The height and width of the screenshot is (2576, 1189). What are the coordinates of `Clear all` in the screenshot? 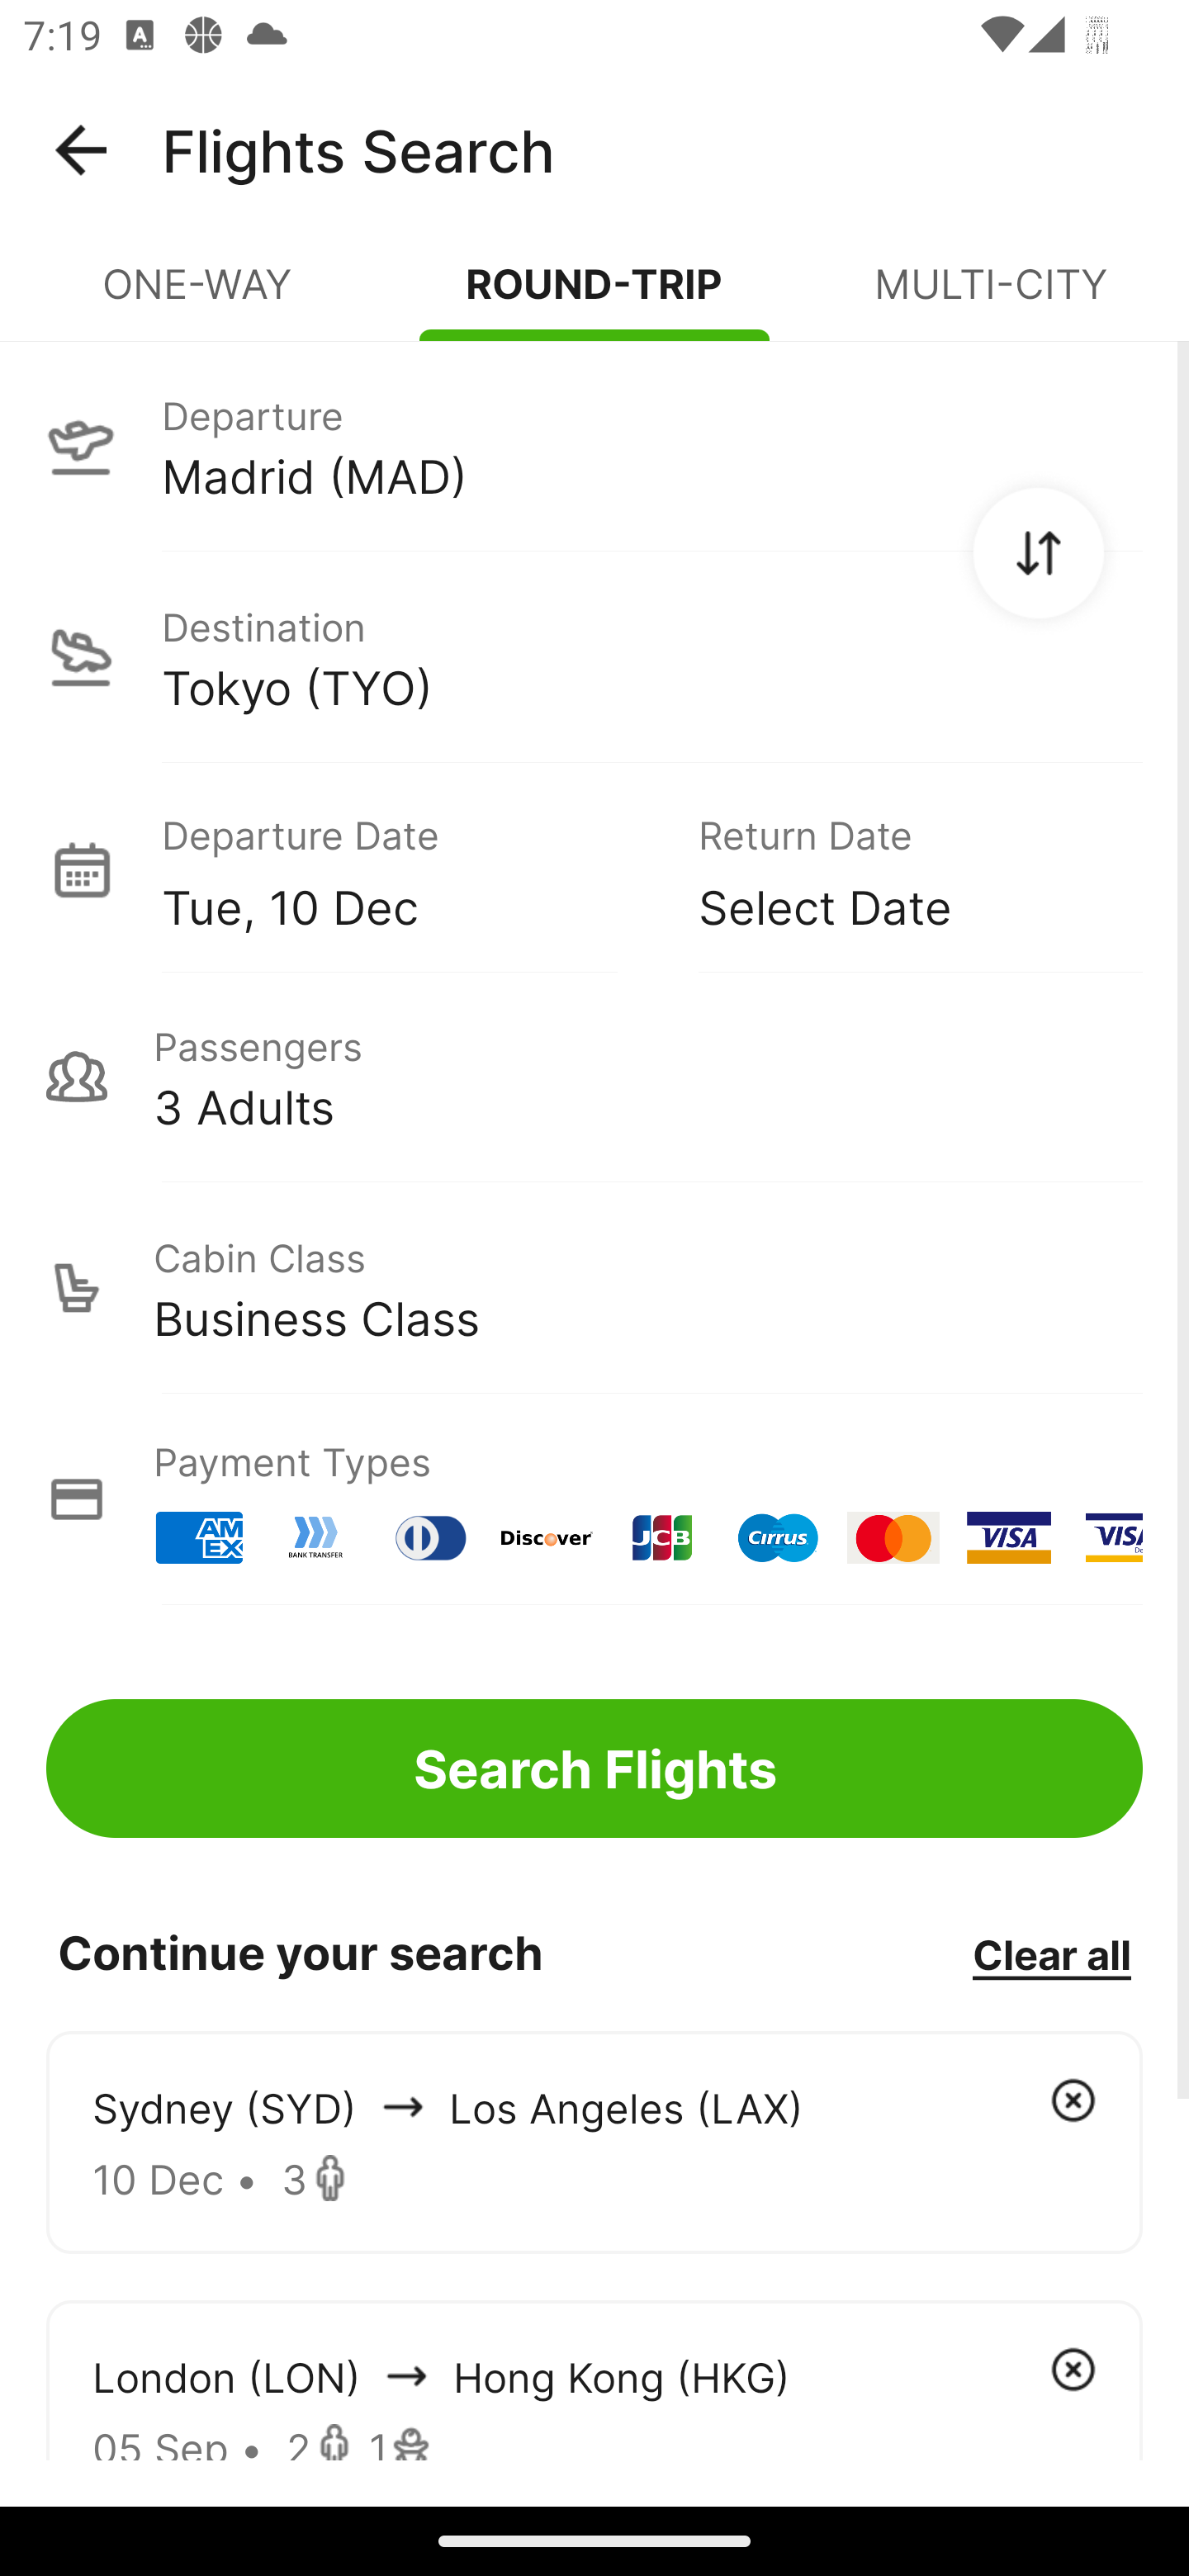 It's located at (1051, 1953).